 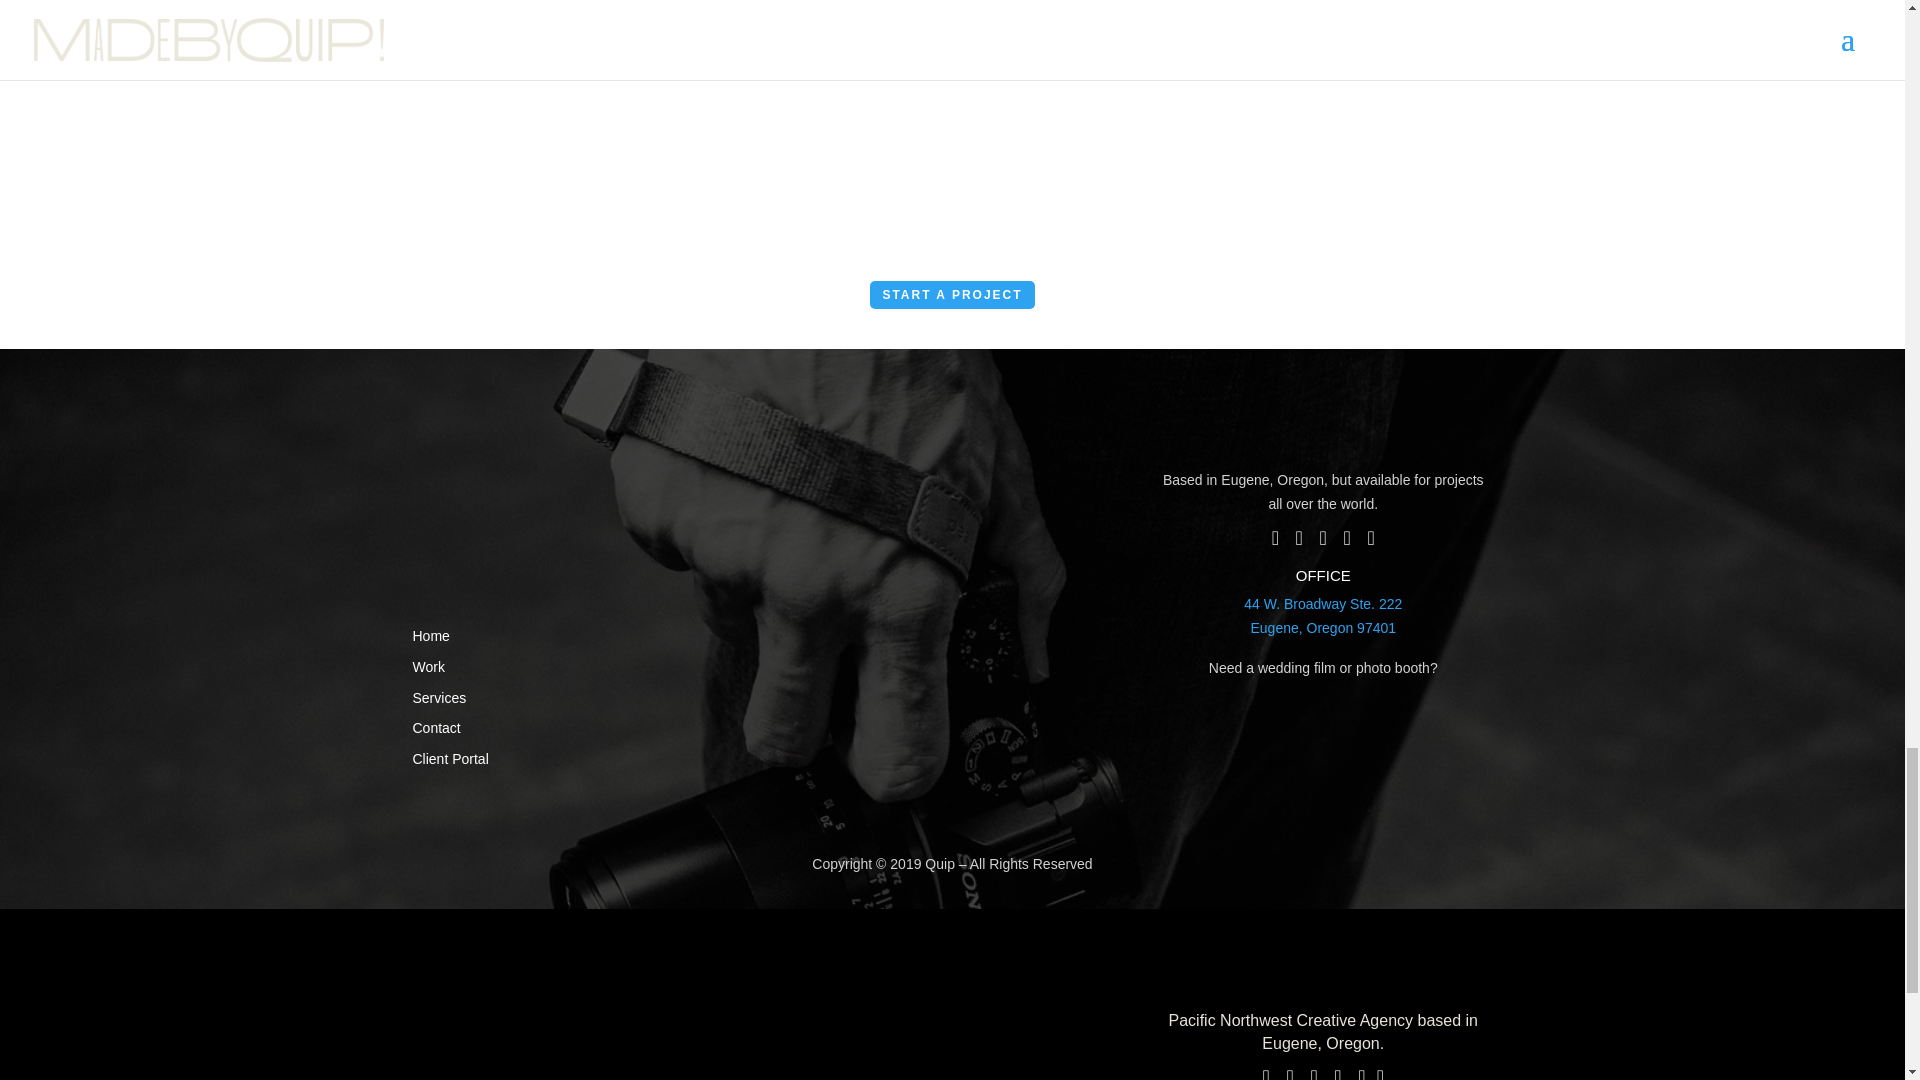 What do you see at coordinates (436, 728) in the screenshot?
I see `Client Portal` at bounding box center [436, 728].